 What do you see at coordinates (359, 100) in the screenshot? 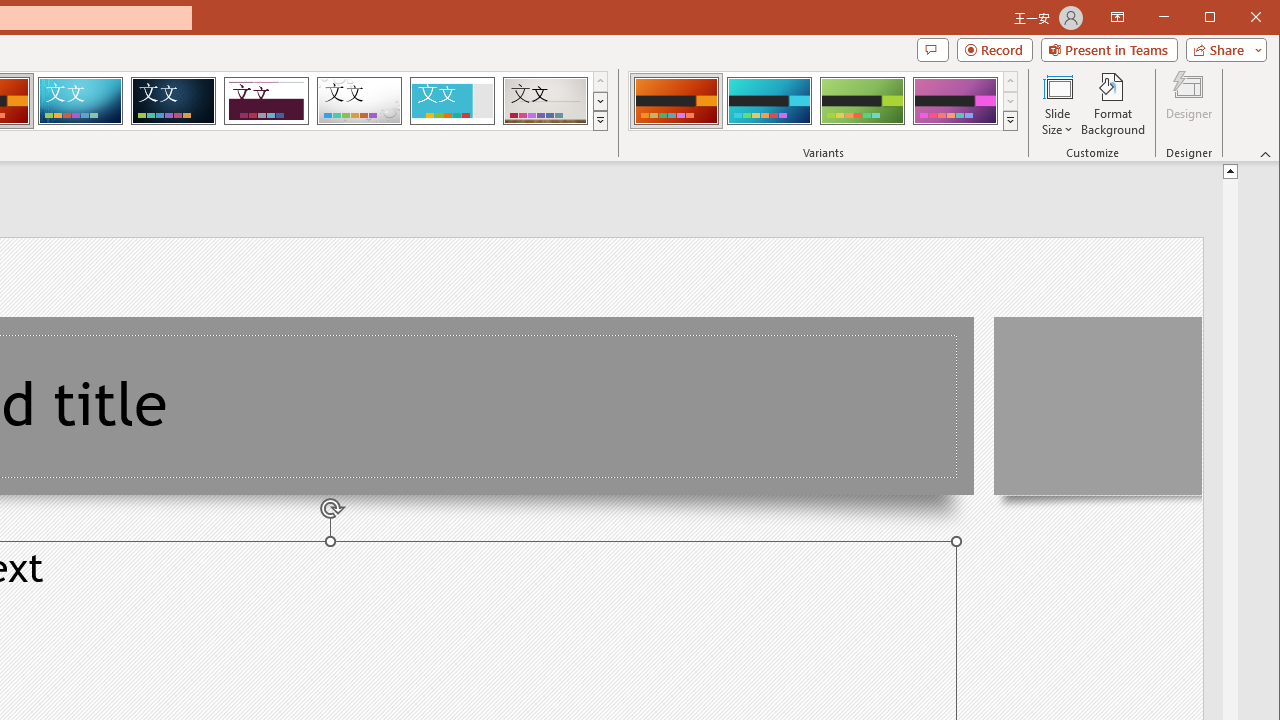
I see `Droplet` at bounding box center [359, 100].